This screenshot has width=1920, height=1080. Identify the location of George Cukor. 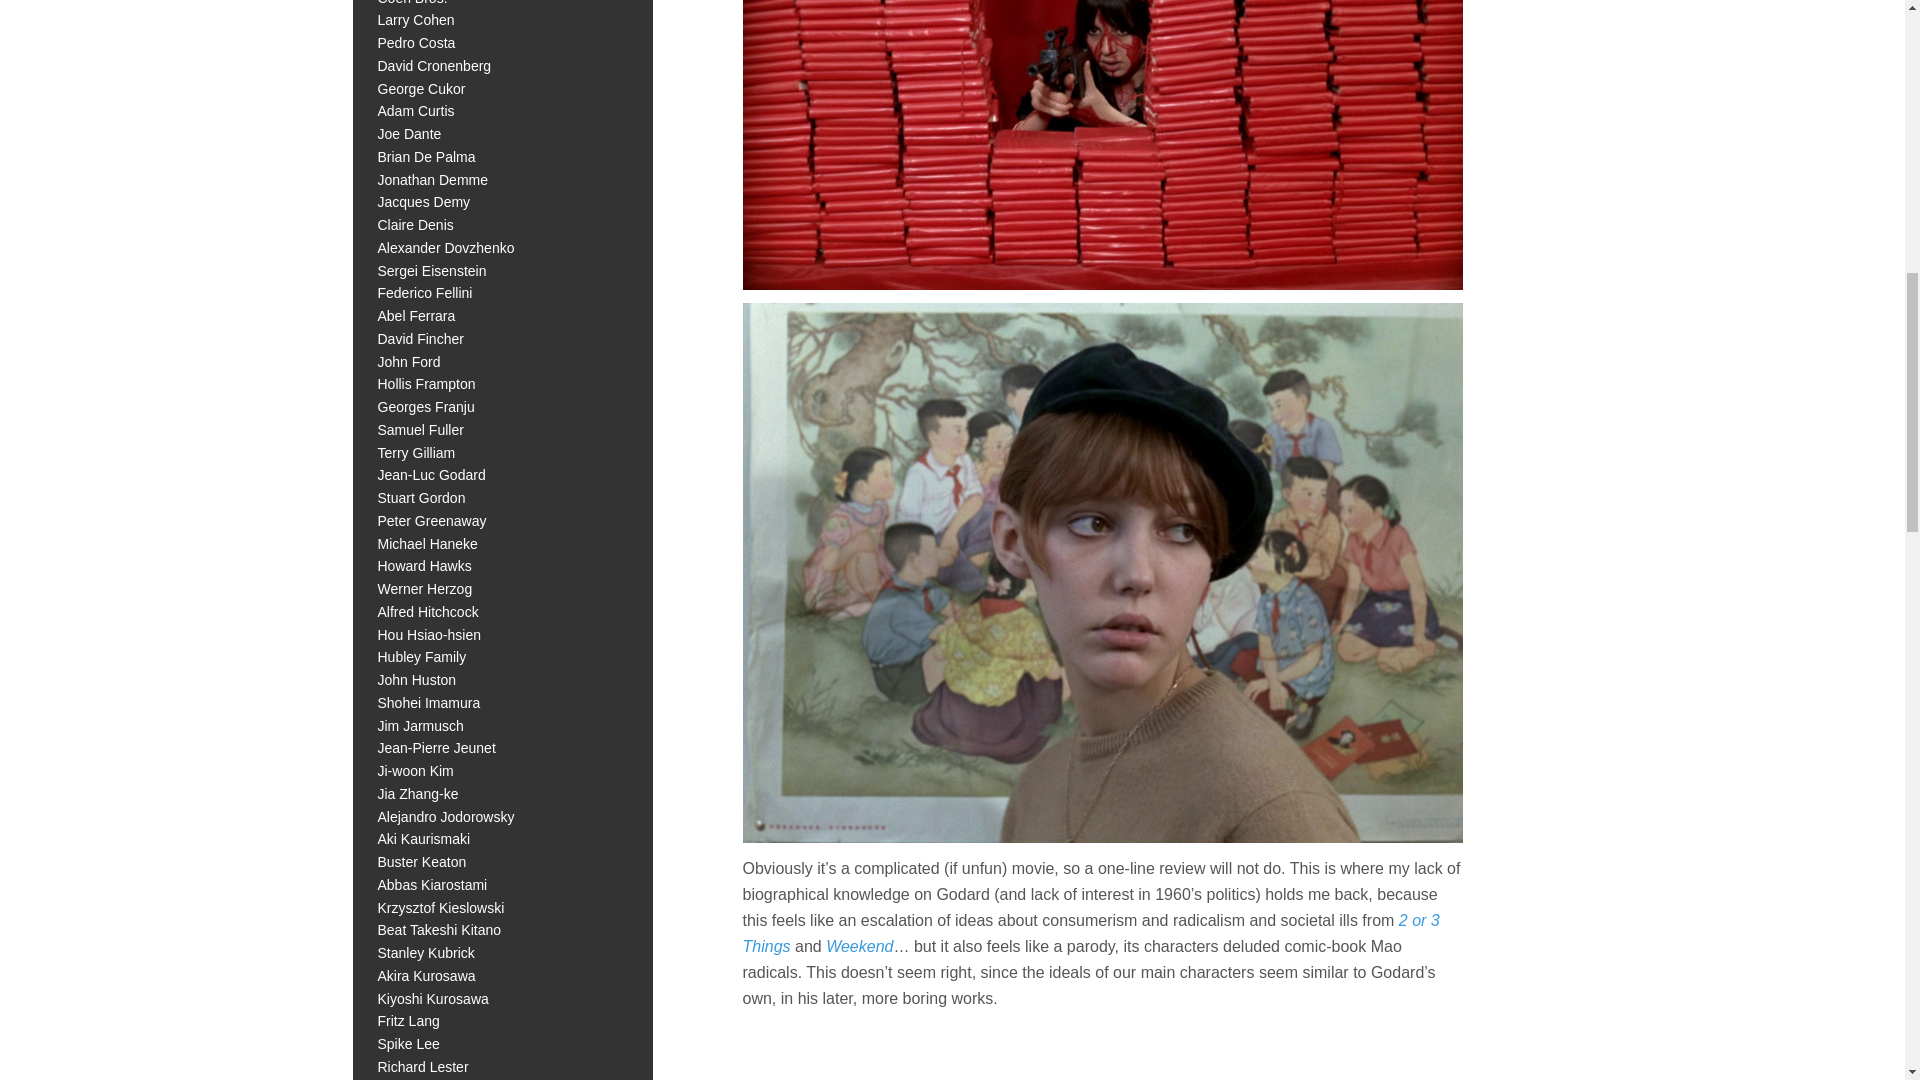
(422, 88).